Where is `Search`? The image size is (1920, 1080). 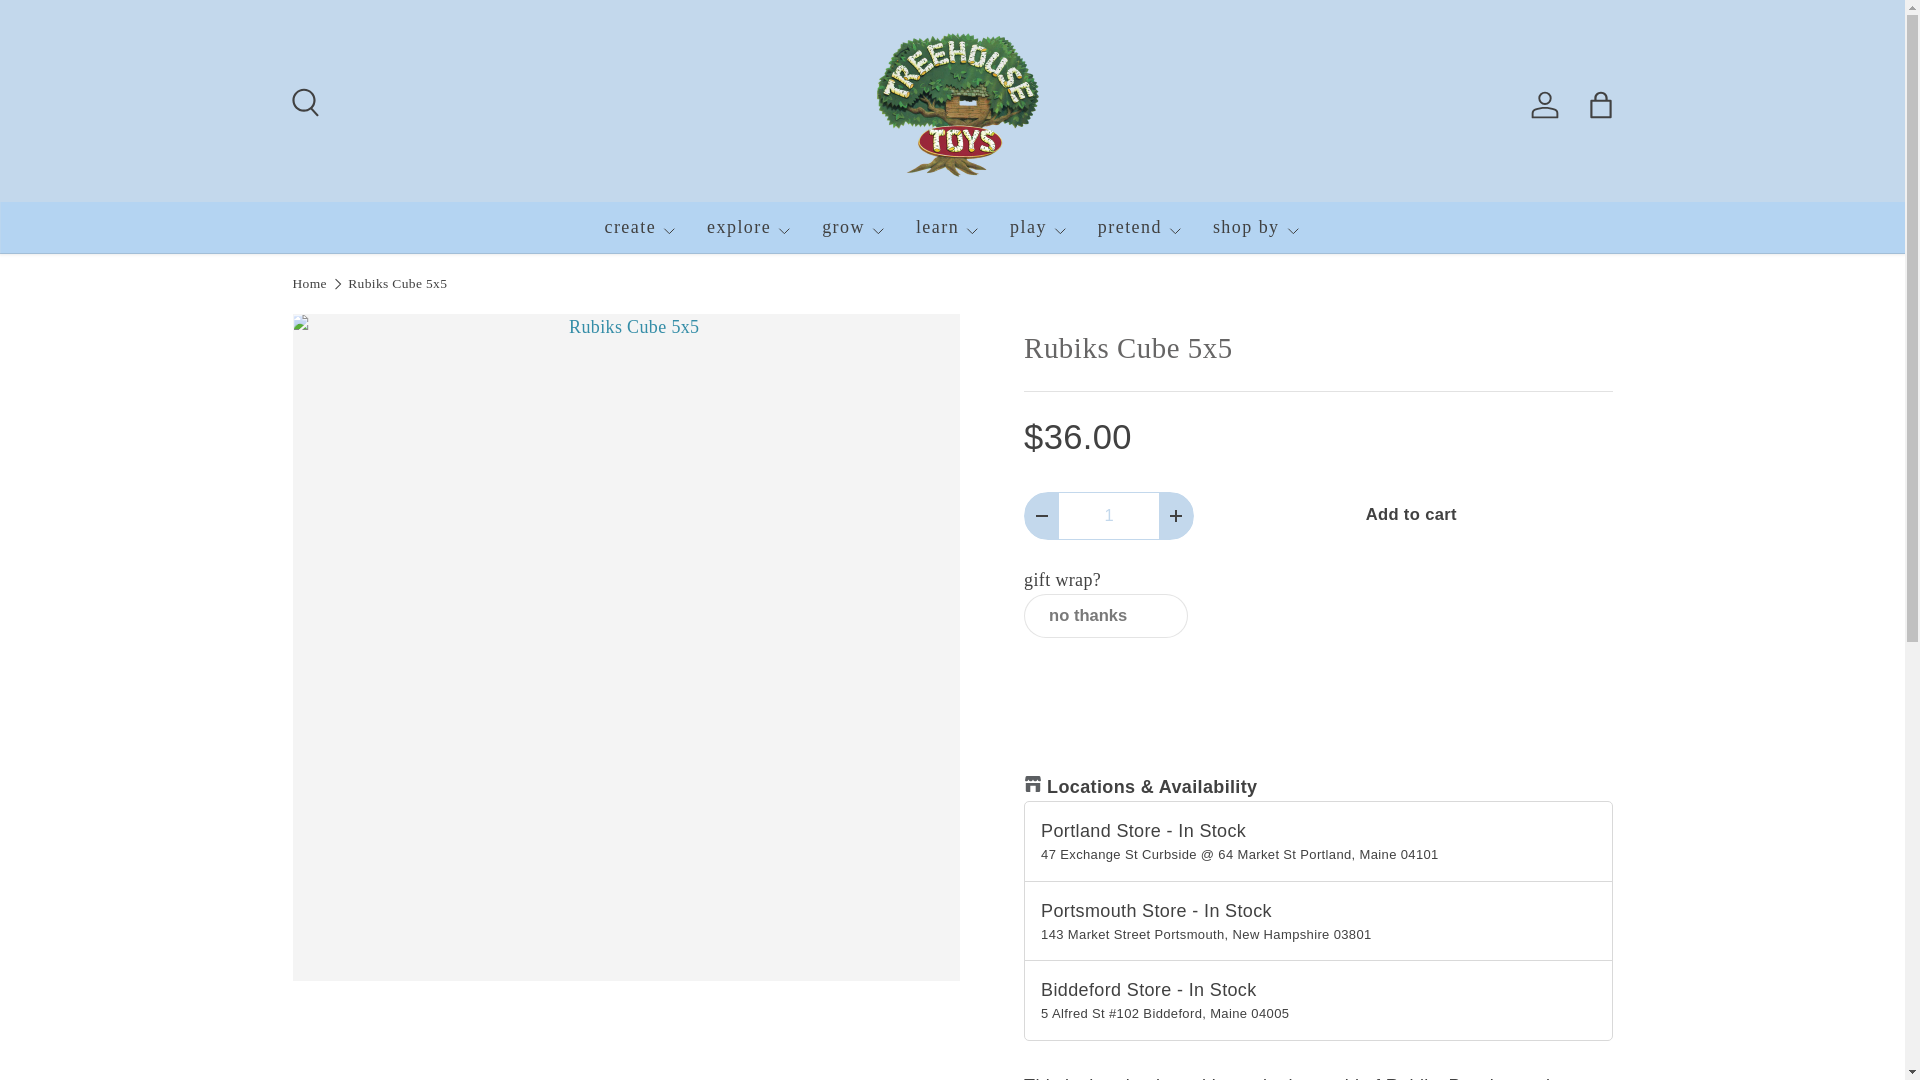 Search is located at coordinates (302, 100).